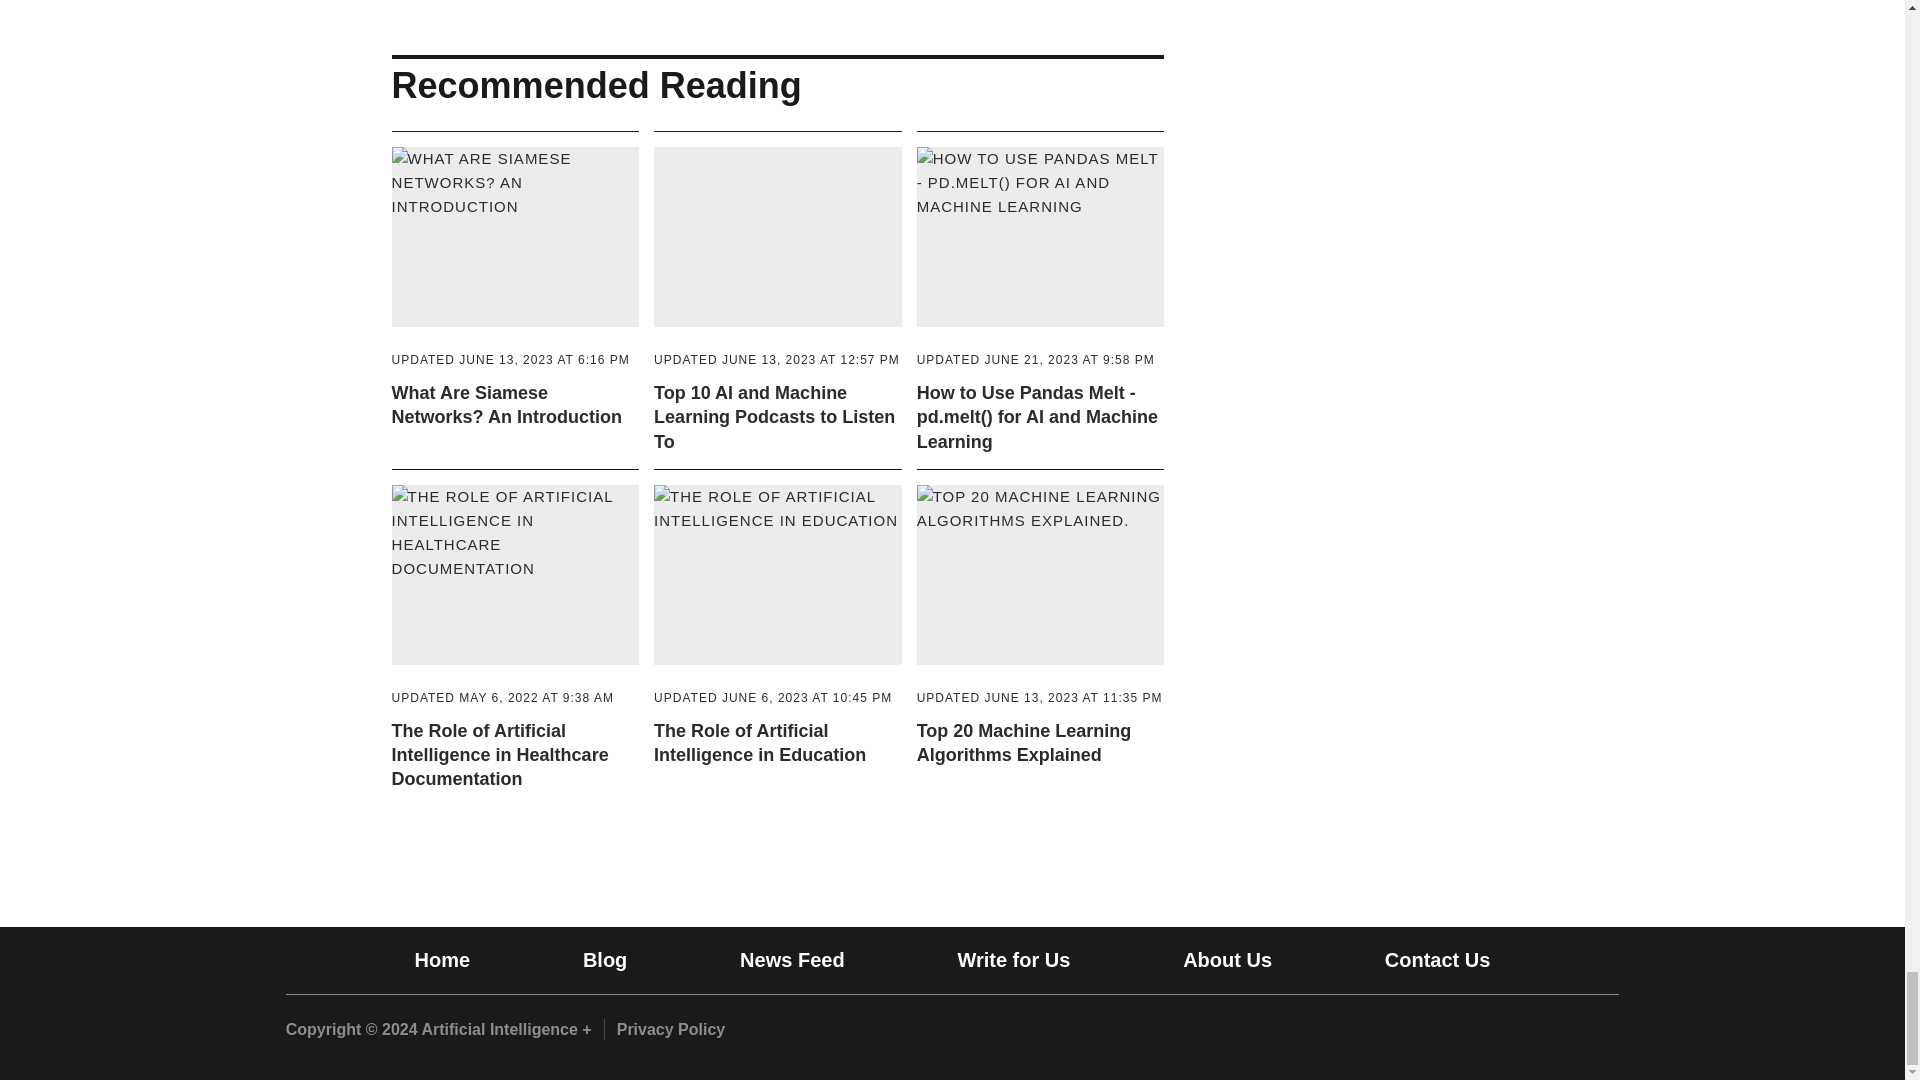 Image resolution: width=1920 pixels, height=1080 pixels. What do you see at coordinates (778, 256) in the screenshot?
I see `Top 10 AI and Machine Learning Podcasts to Listen To` at bounding box center [778, 256].